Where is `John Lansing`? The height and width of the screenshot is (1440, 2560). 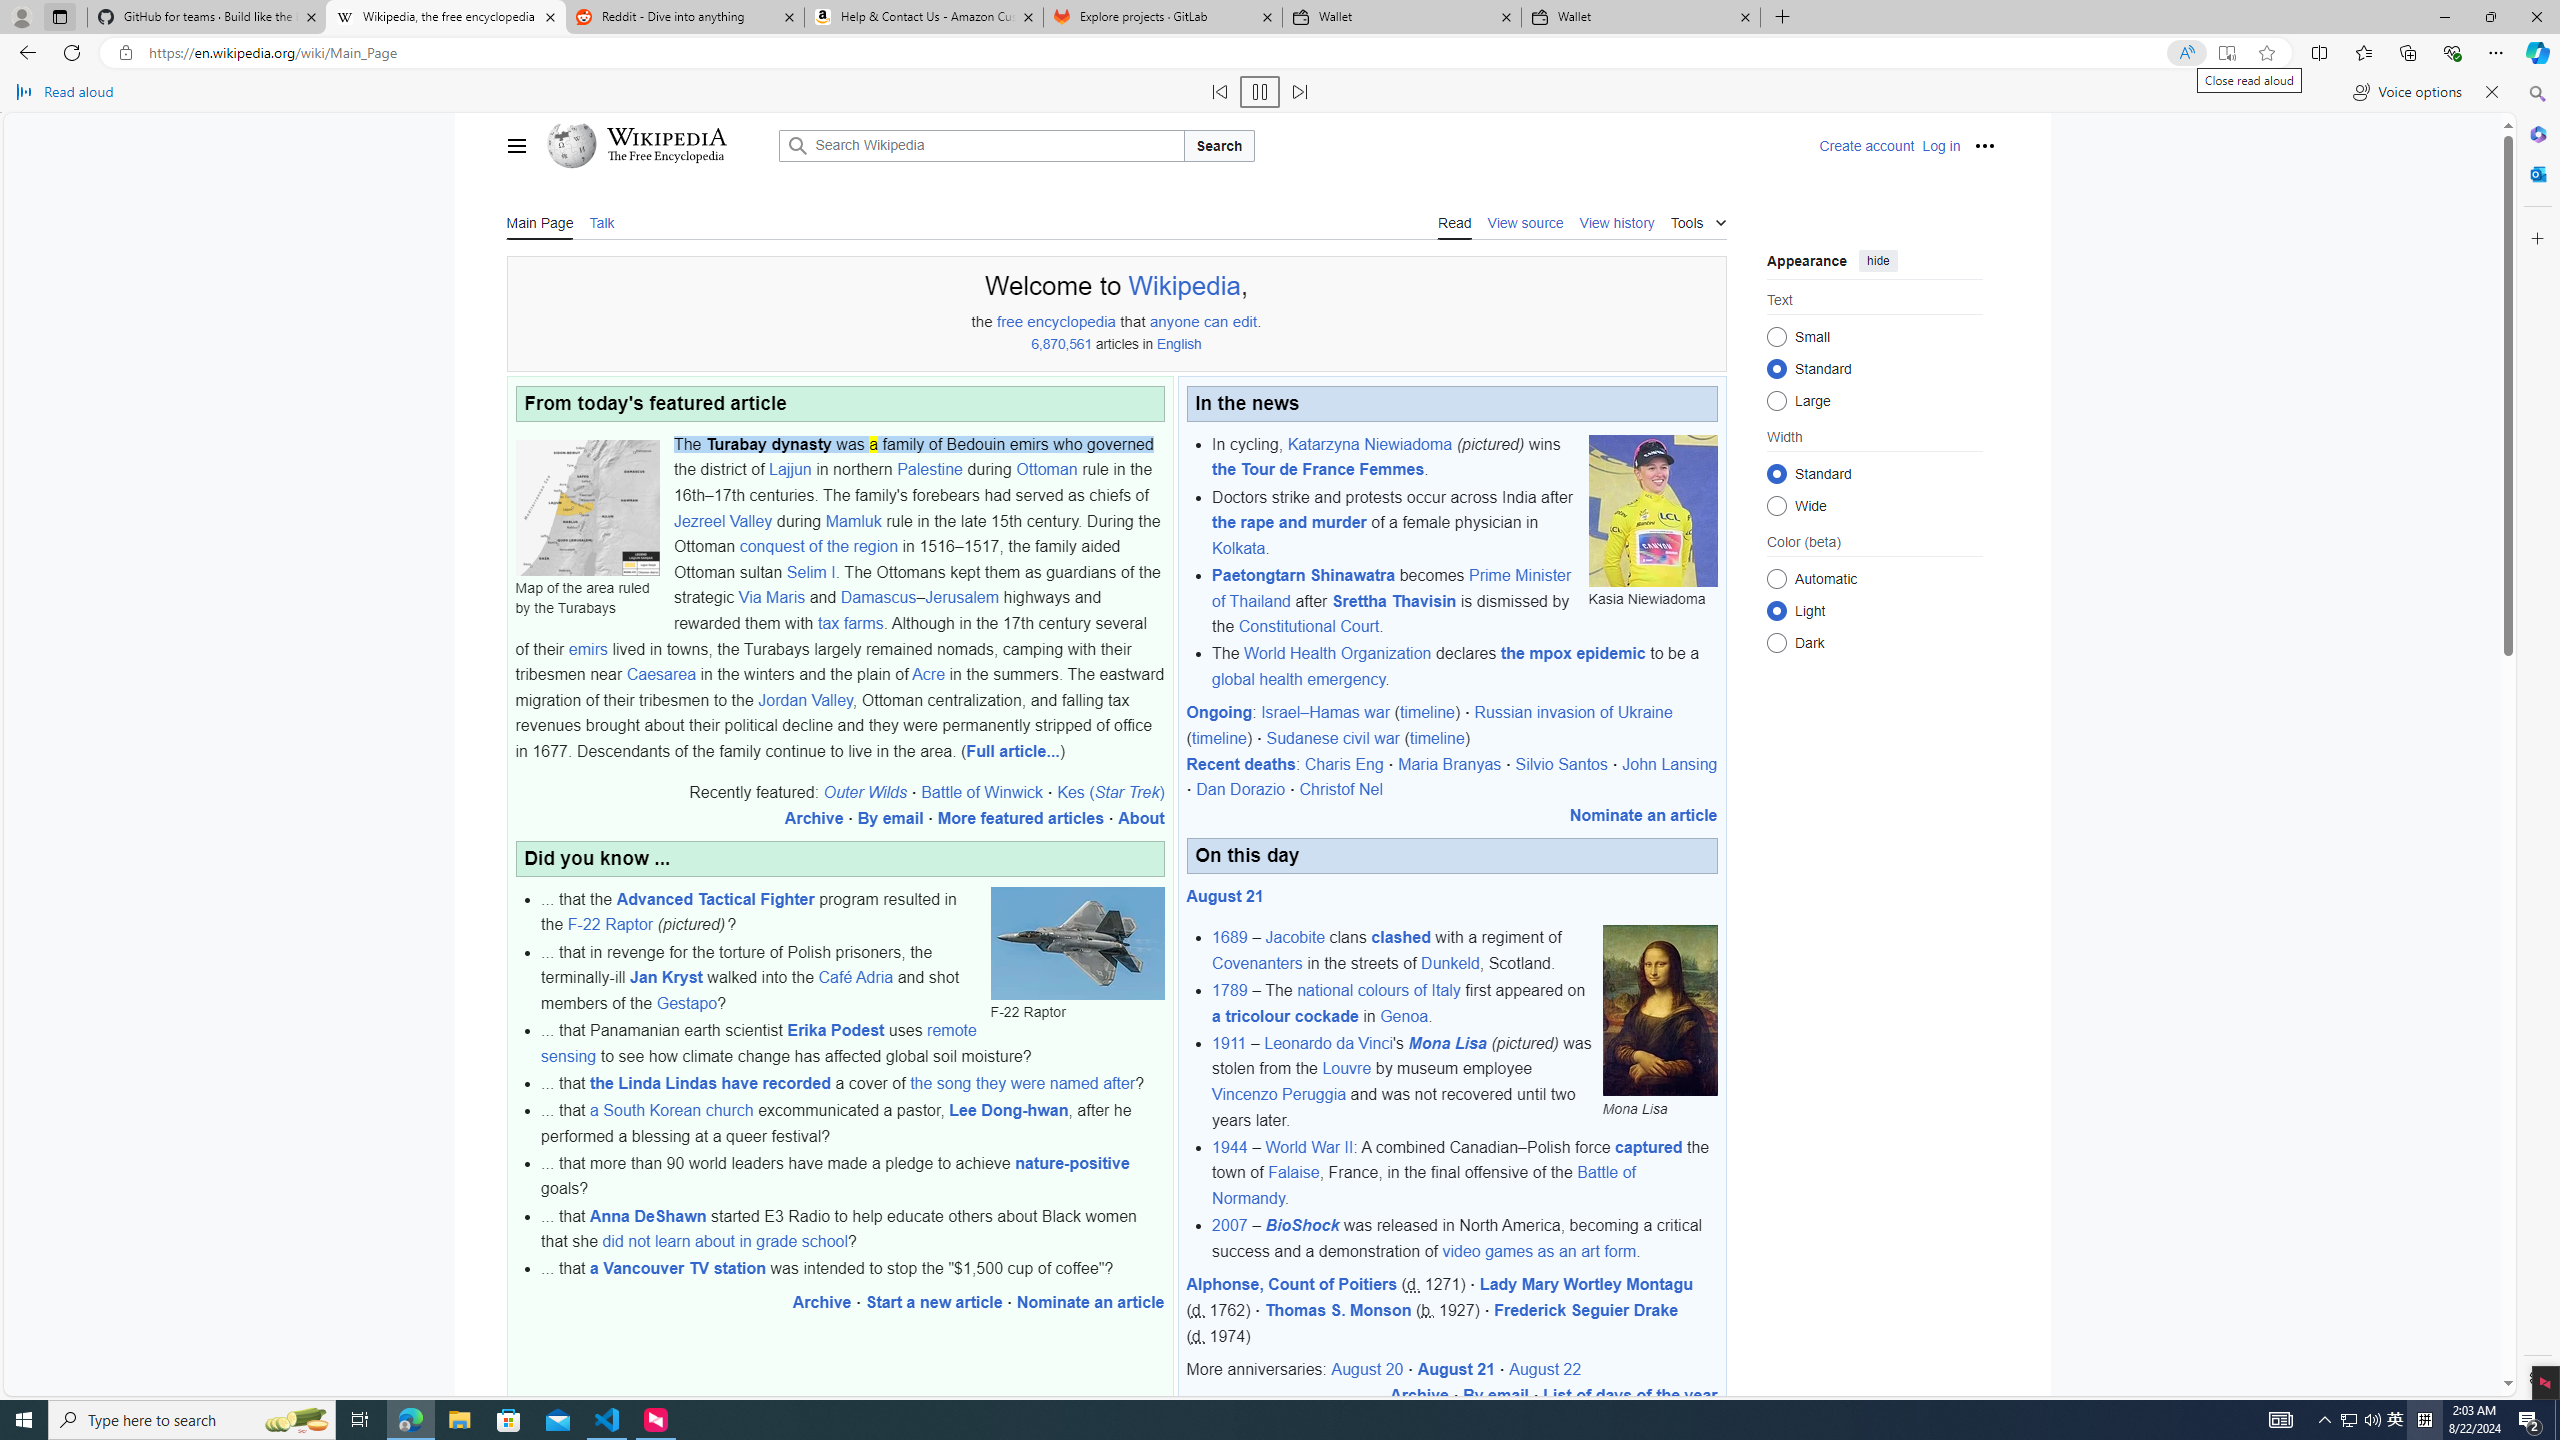
John Lansing is located at coordinates (1670, 764).